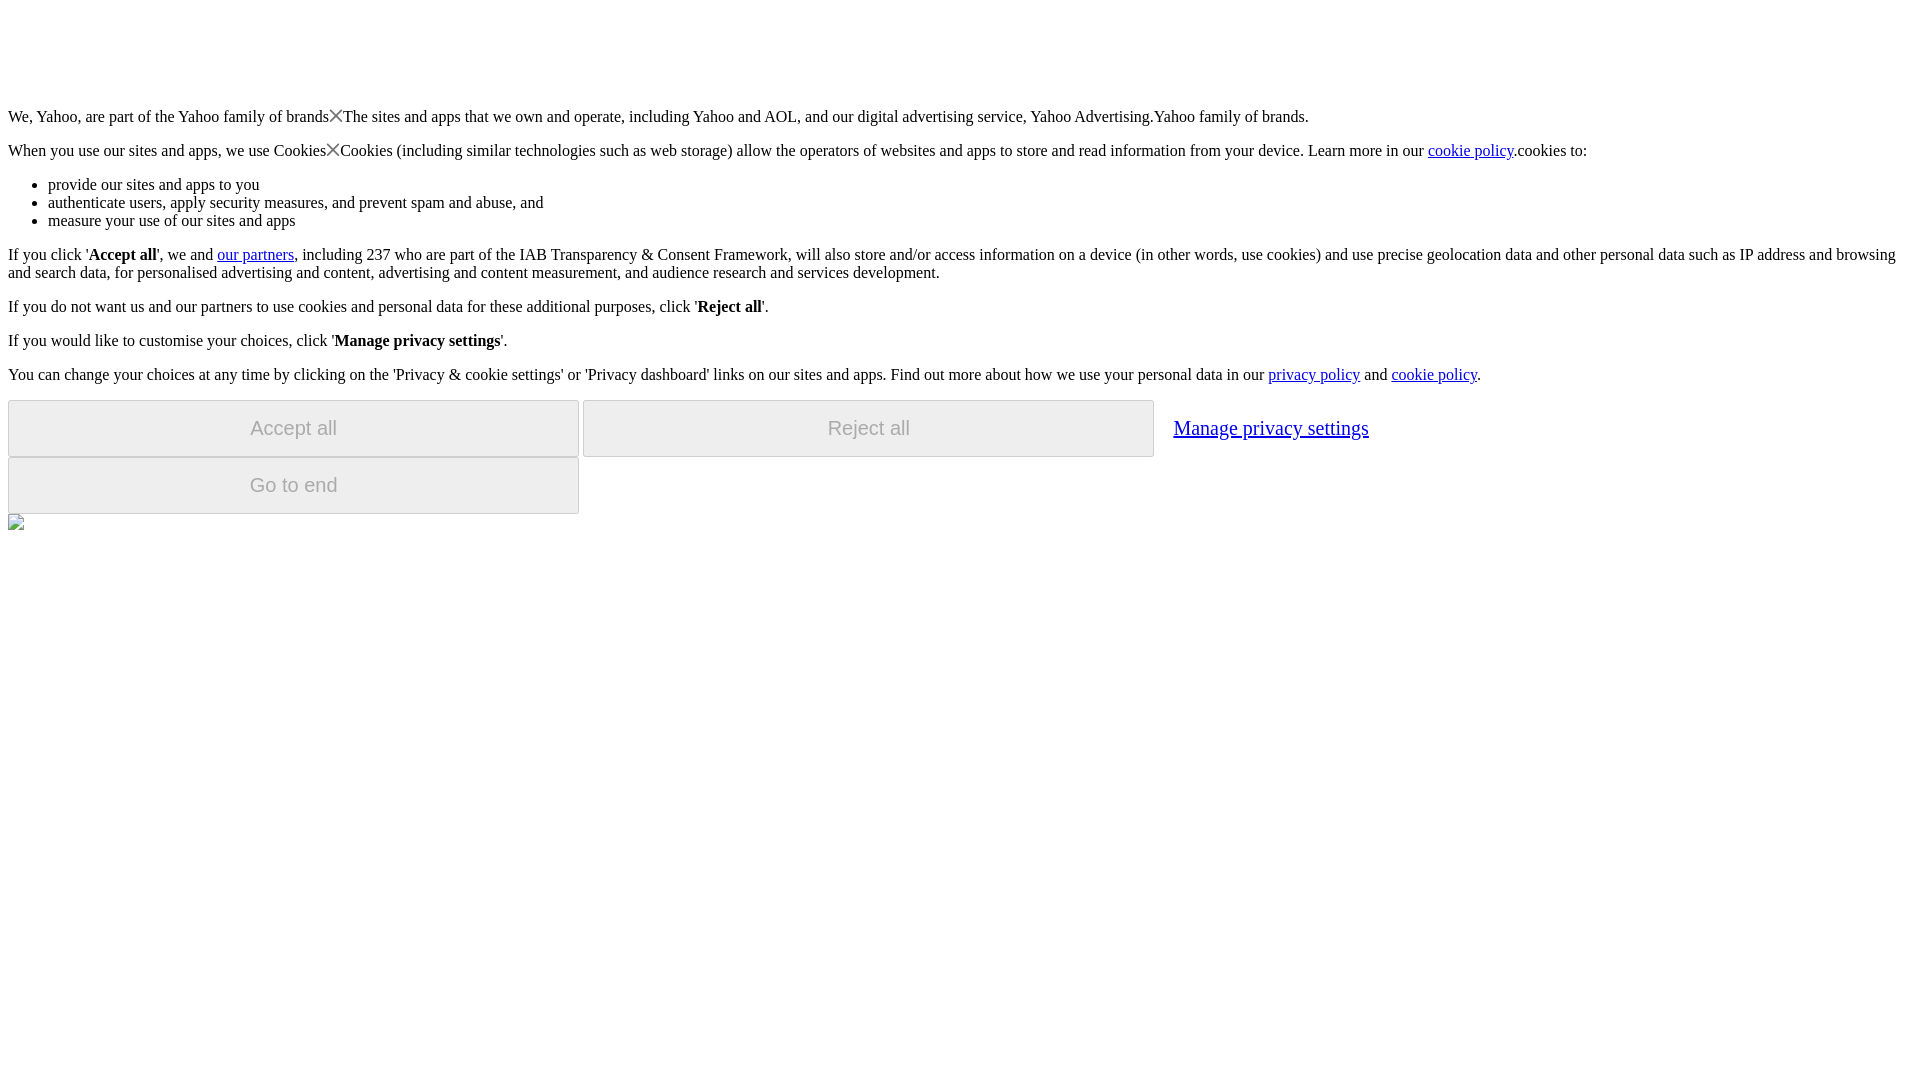 This screenshot has width=1920, height=1080. What do you see at coordinates (1471, 150) in the screenshot?
I see `cookie policy` at bounding box center [1471, 150].